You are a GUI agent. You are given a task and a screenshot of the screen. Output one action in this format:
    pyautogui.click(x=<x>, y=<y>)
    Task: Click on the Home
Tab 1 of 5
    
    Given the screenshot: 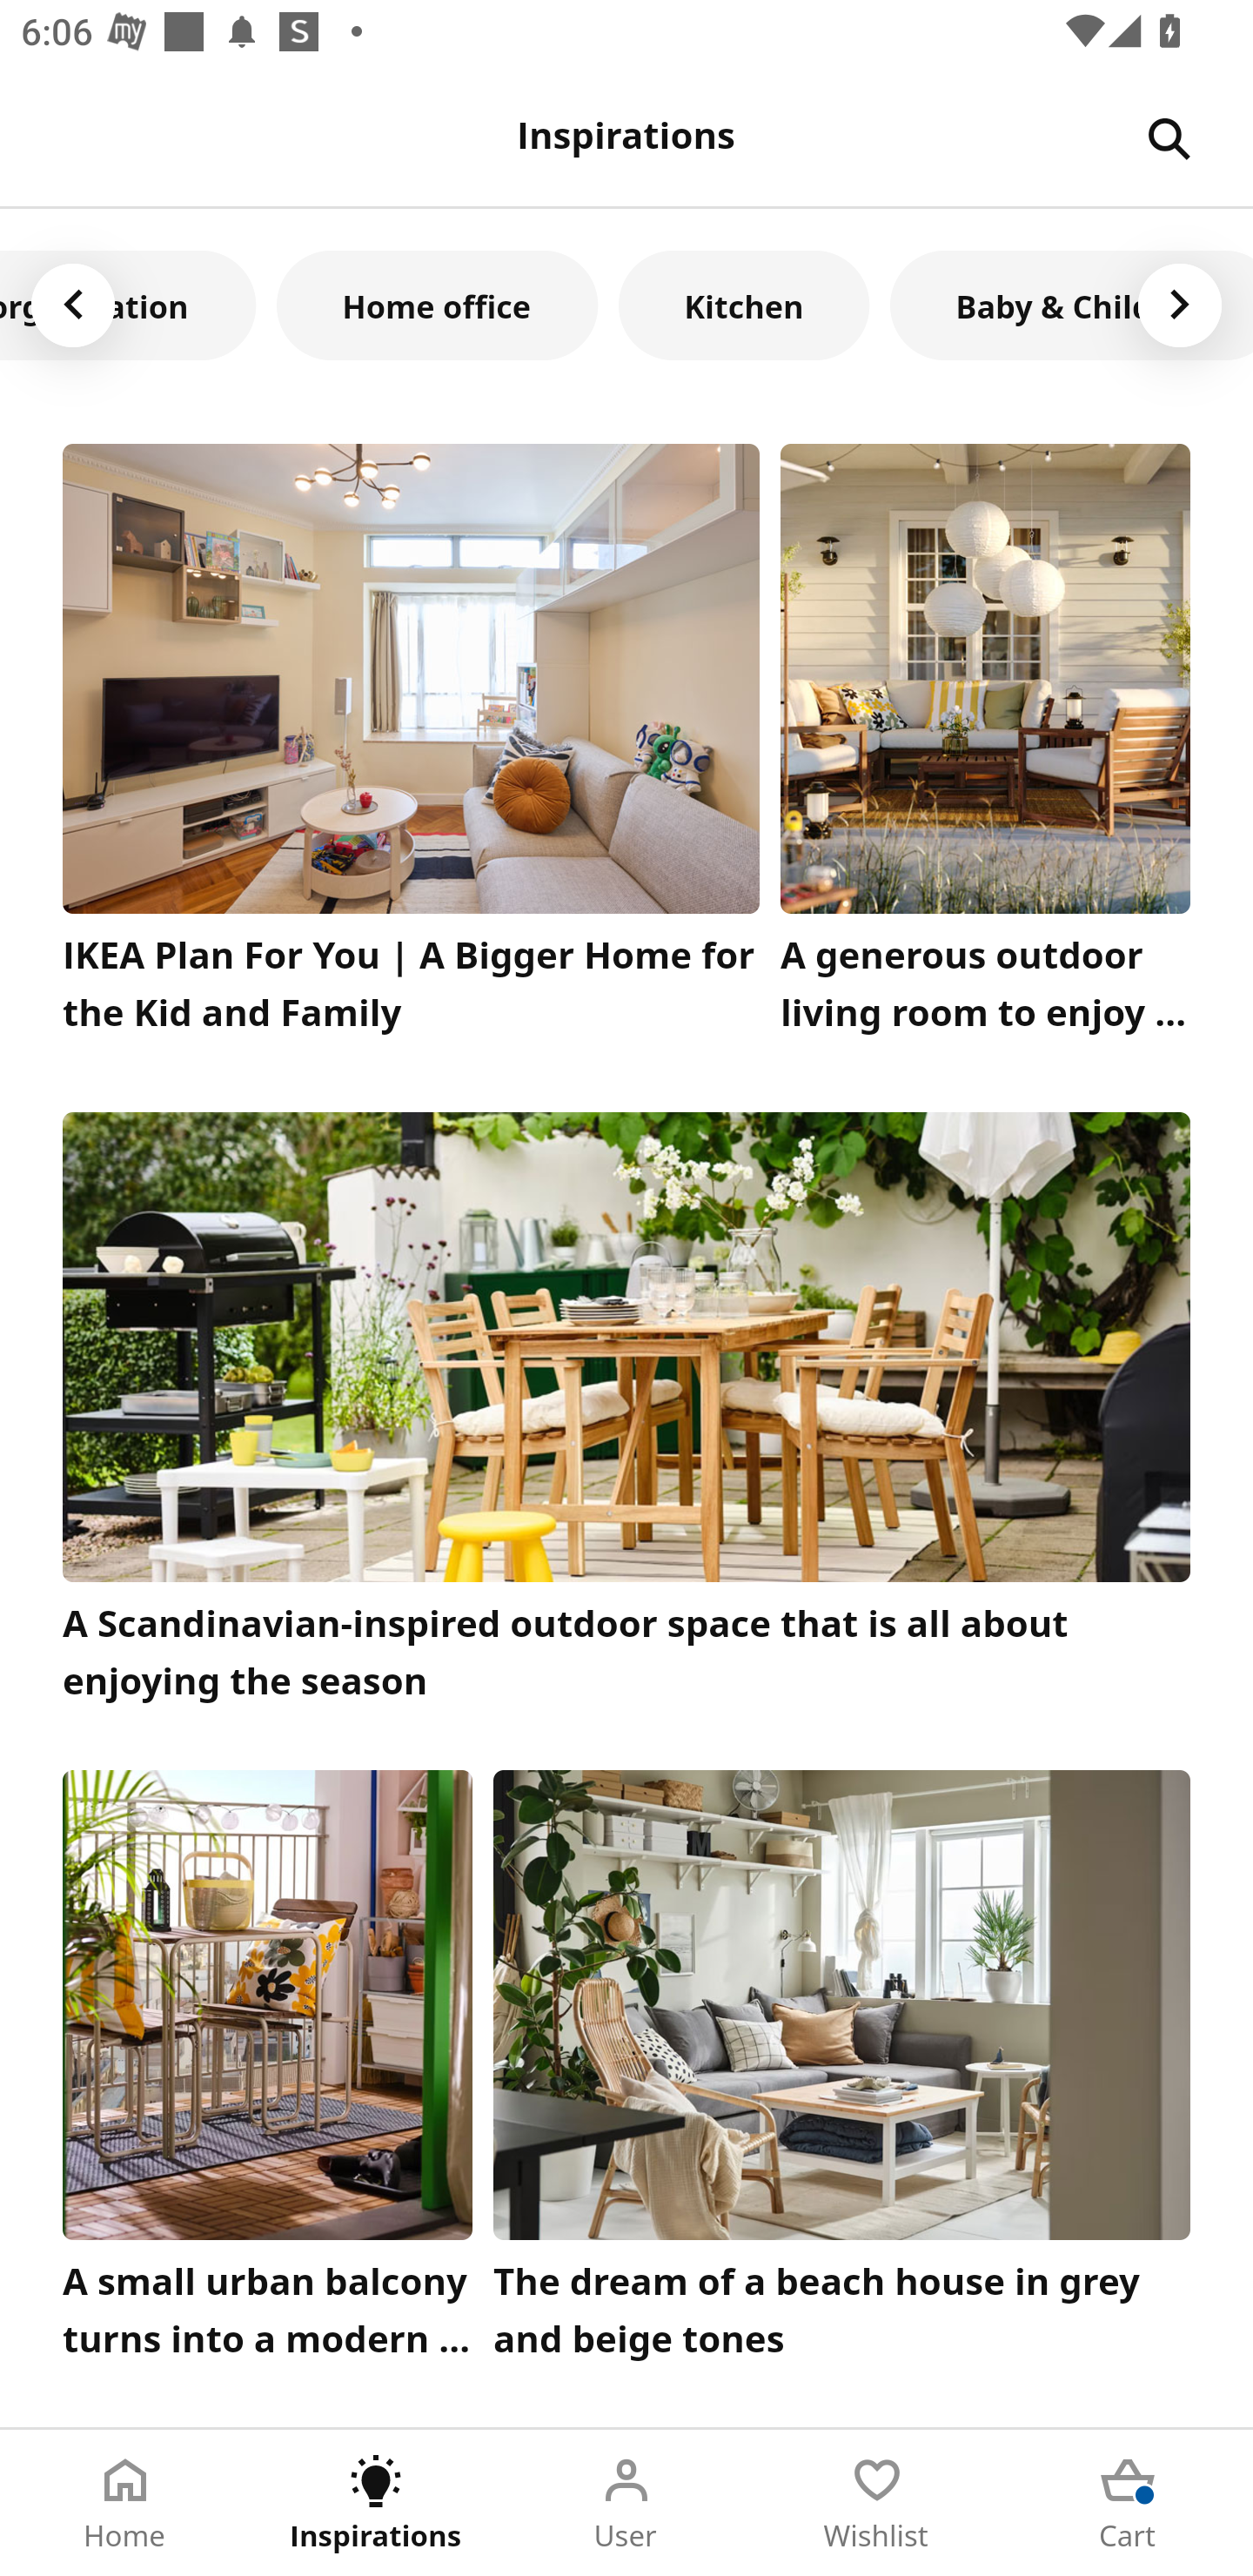 What is the action you would take?
    pyautogui.click(x=125, y=2503)
    